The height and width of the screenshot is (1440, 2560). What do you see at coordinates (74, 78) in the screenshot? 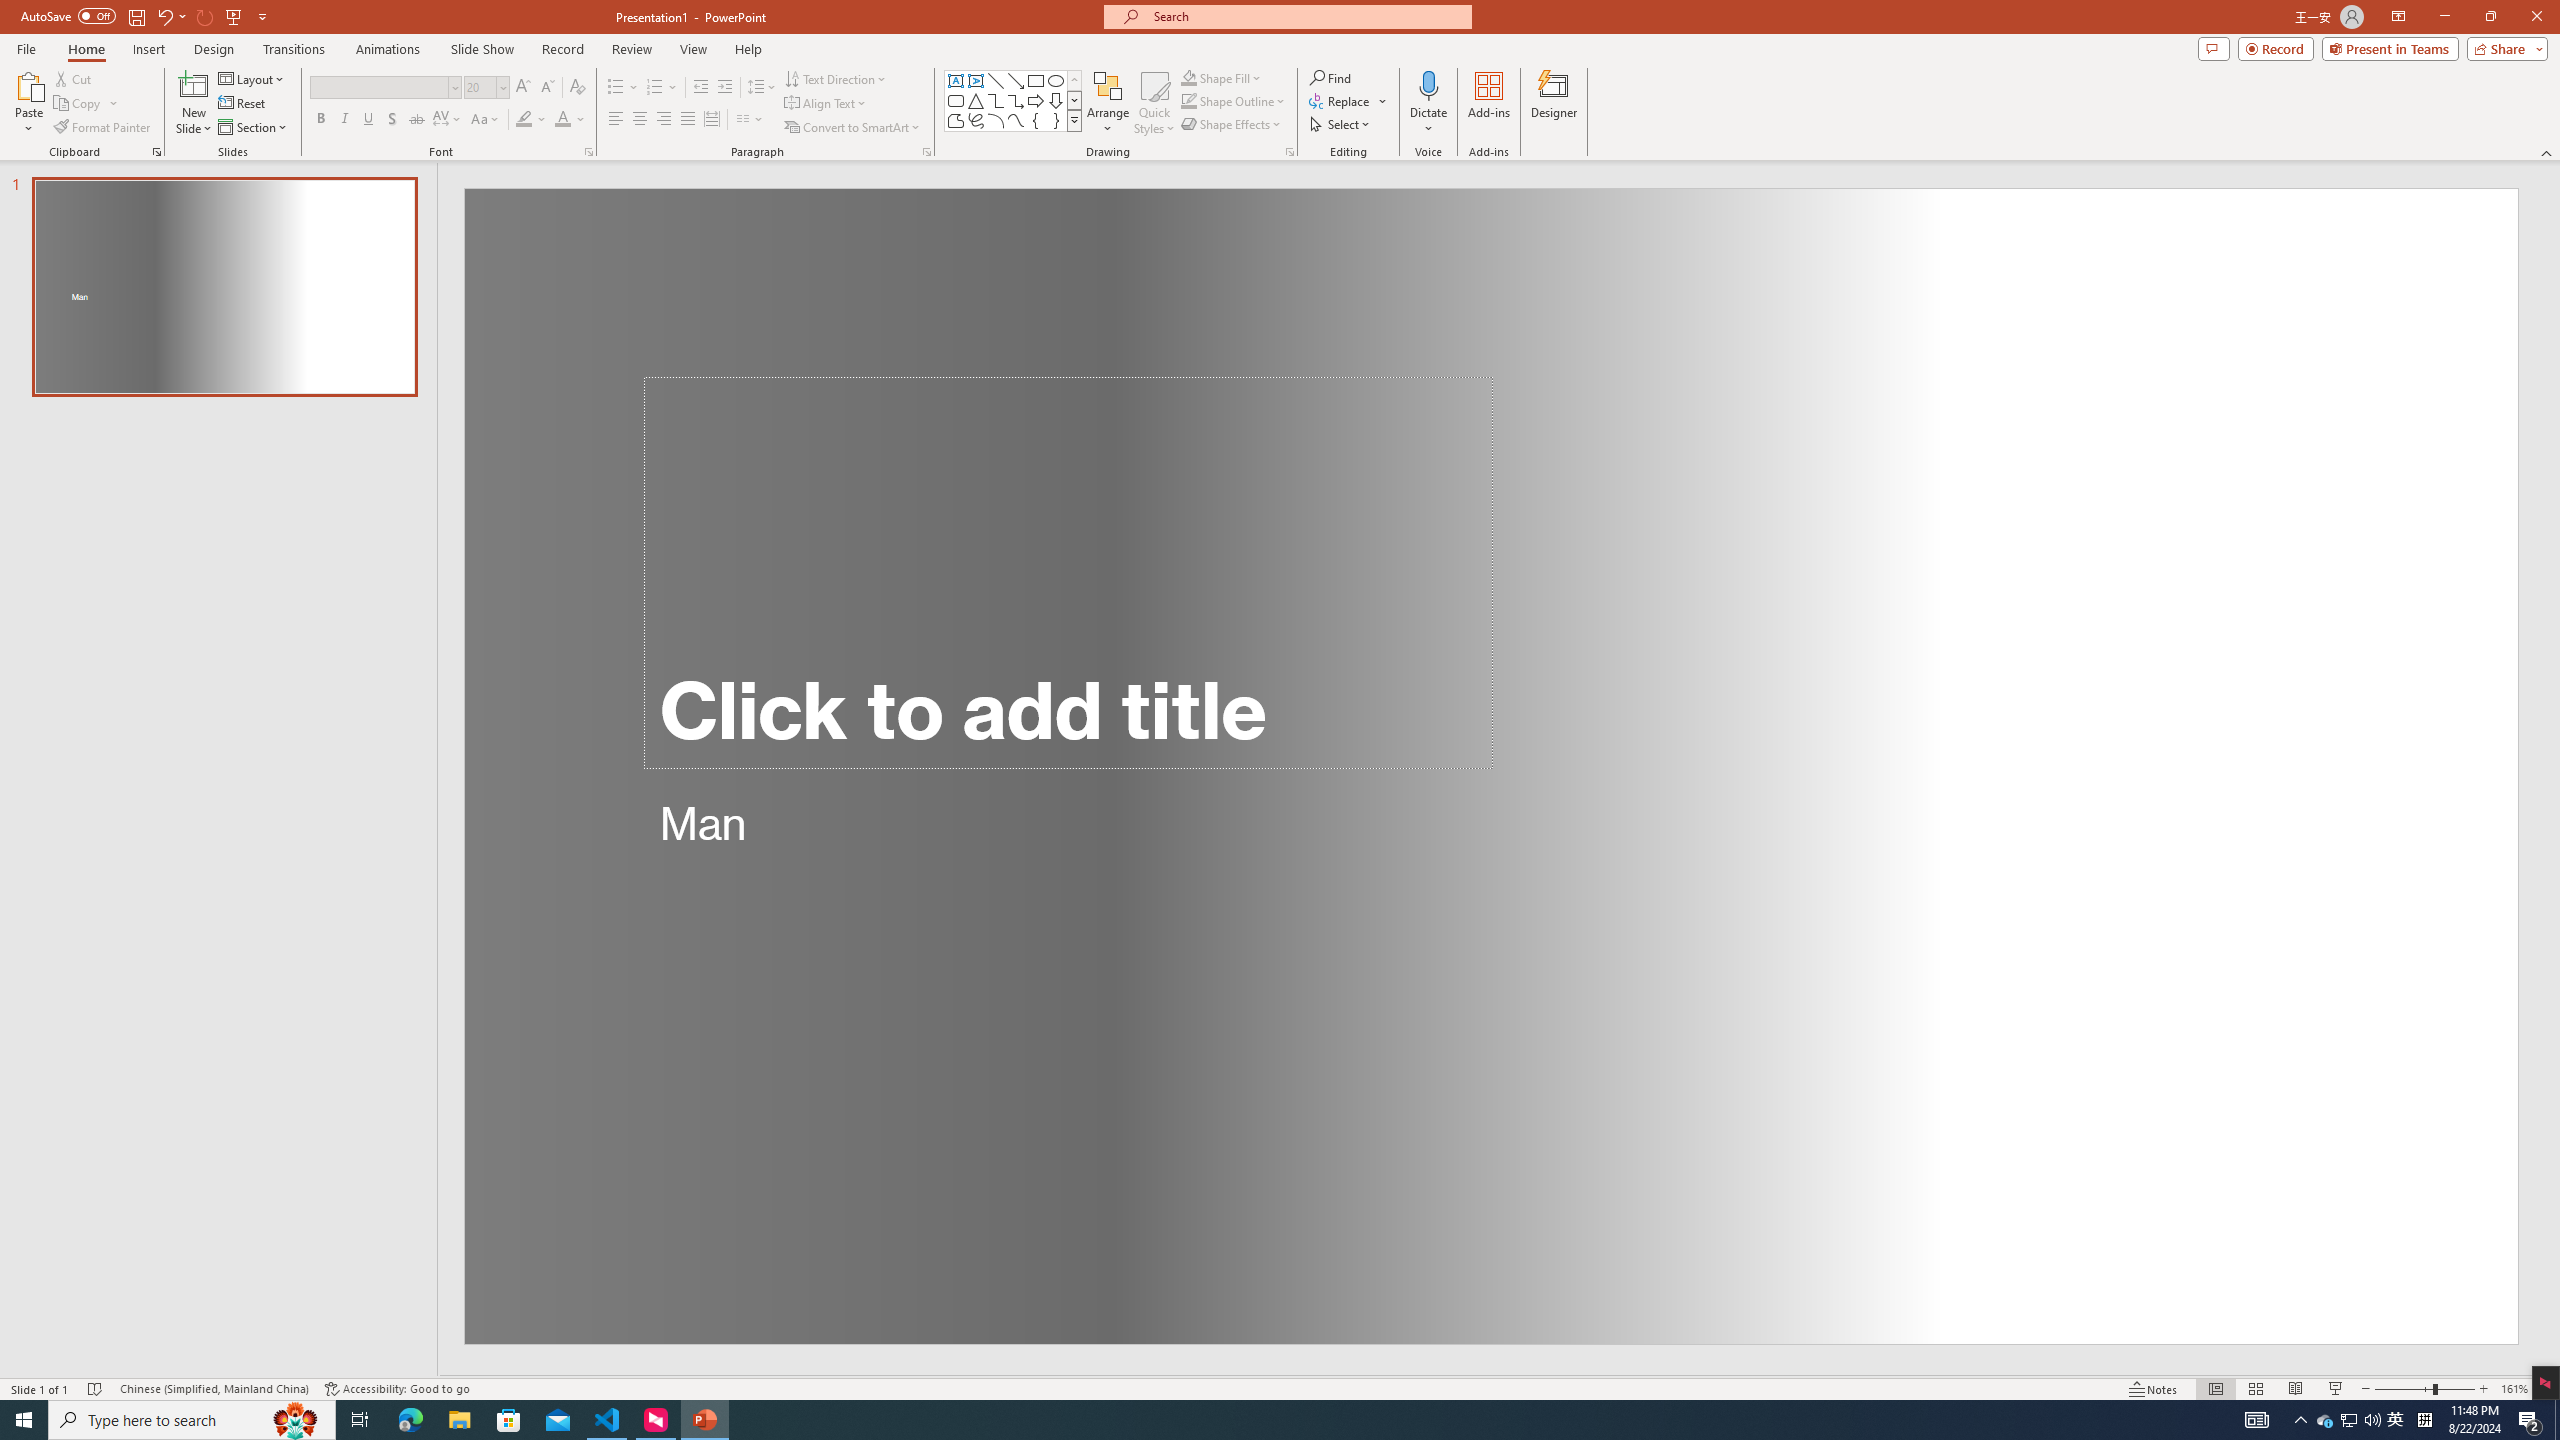
I see `Cut` at bounding box center [74, 78].